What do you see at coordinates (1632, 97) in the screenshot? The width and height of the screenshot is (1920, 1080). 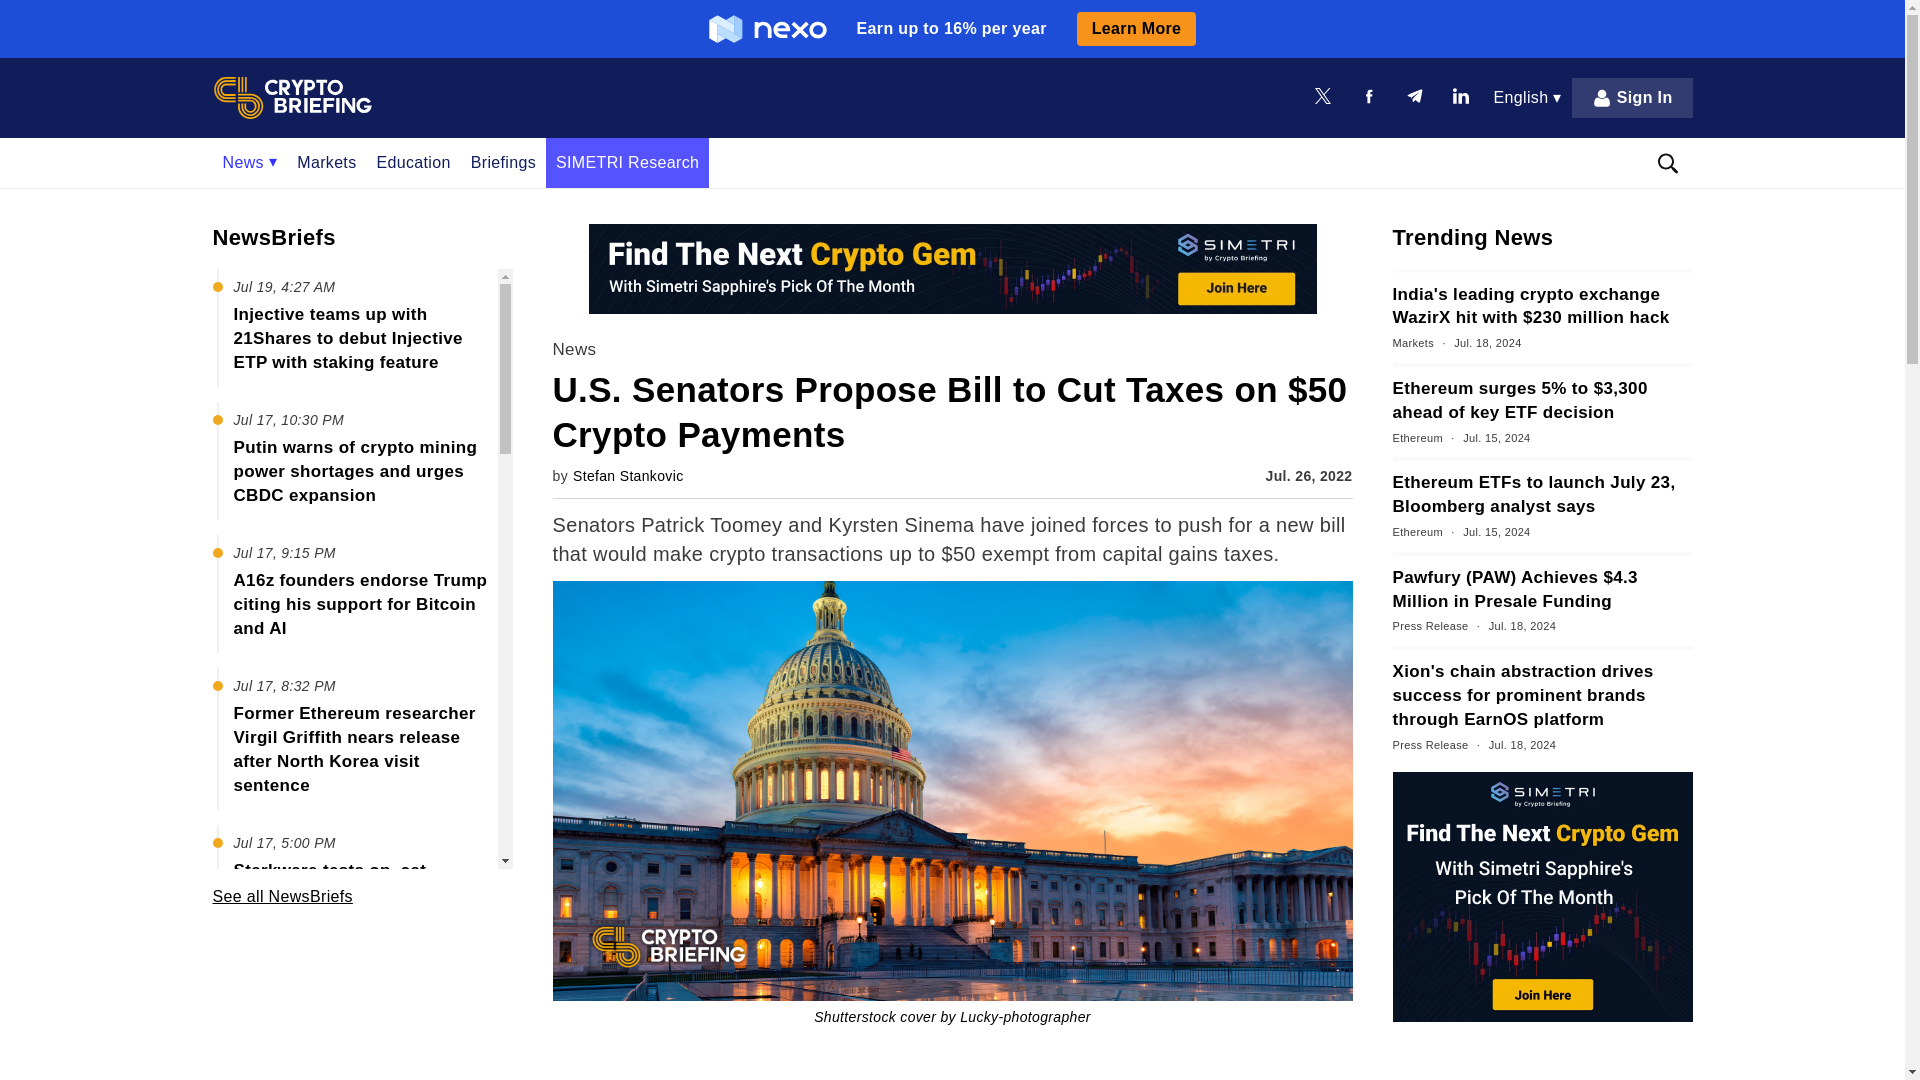 I see `Sign In` at bounding box center [1632, 97].